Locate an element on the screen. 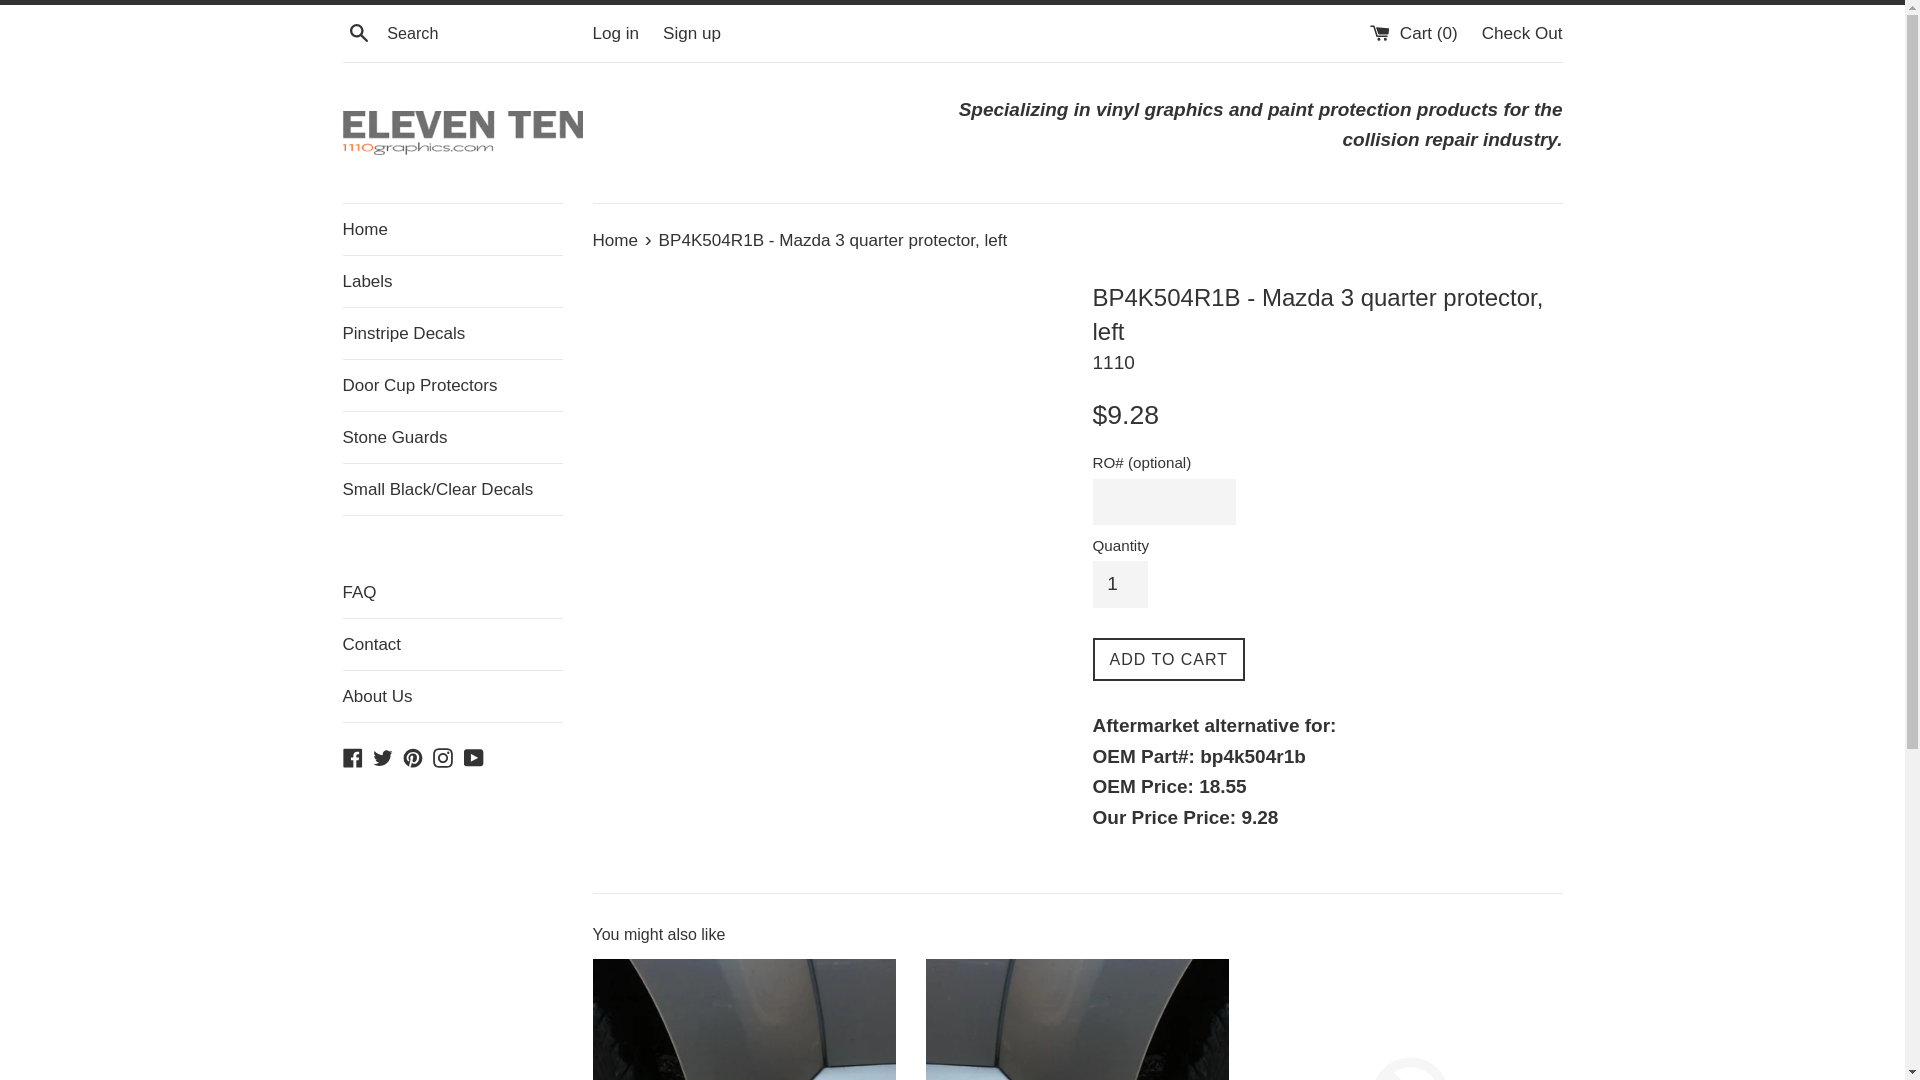 Image resolution: width=1920 pixels, height=1080 pixels. Sign up is located at coordinates (692, 34).